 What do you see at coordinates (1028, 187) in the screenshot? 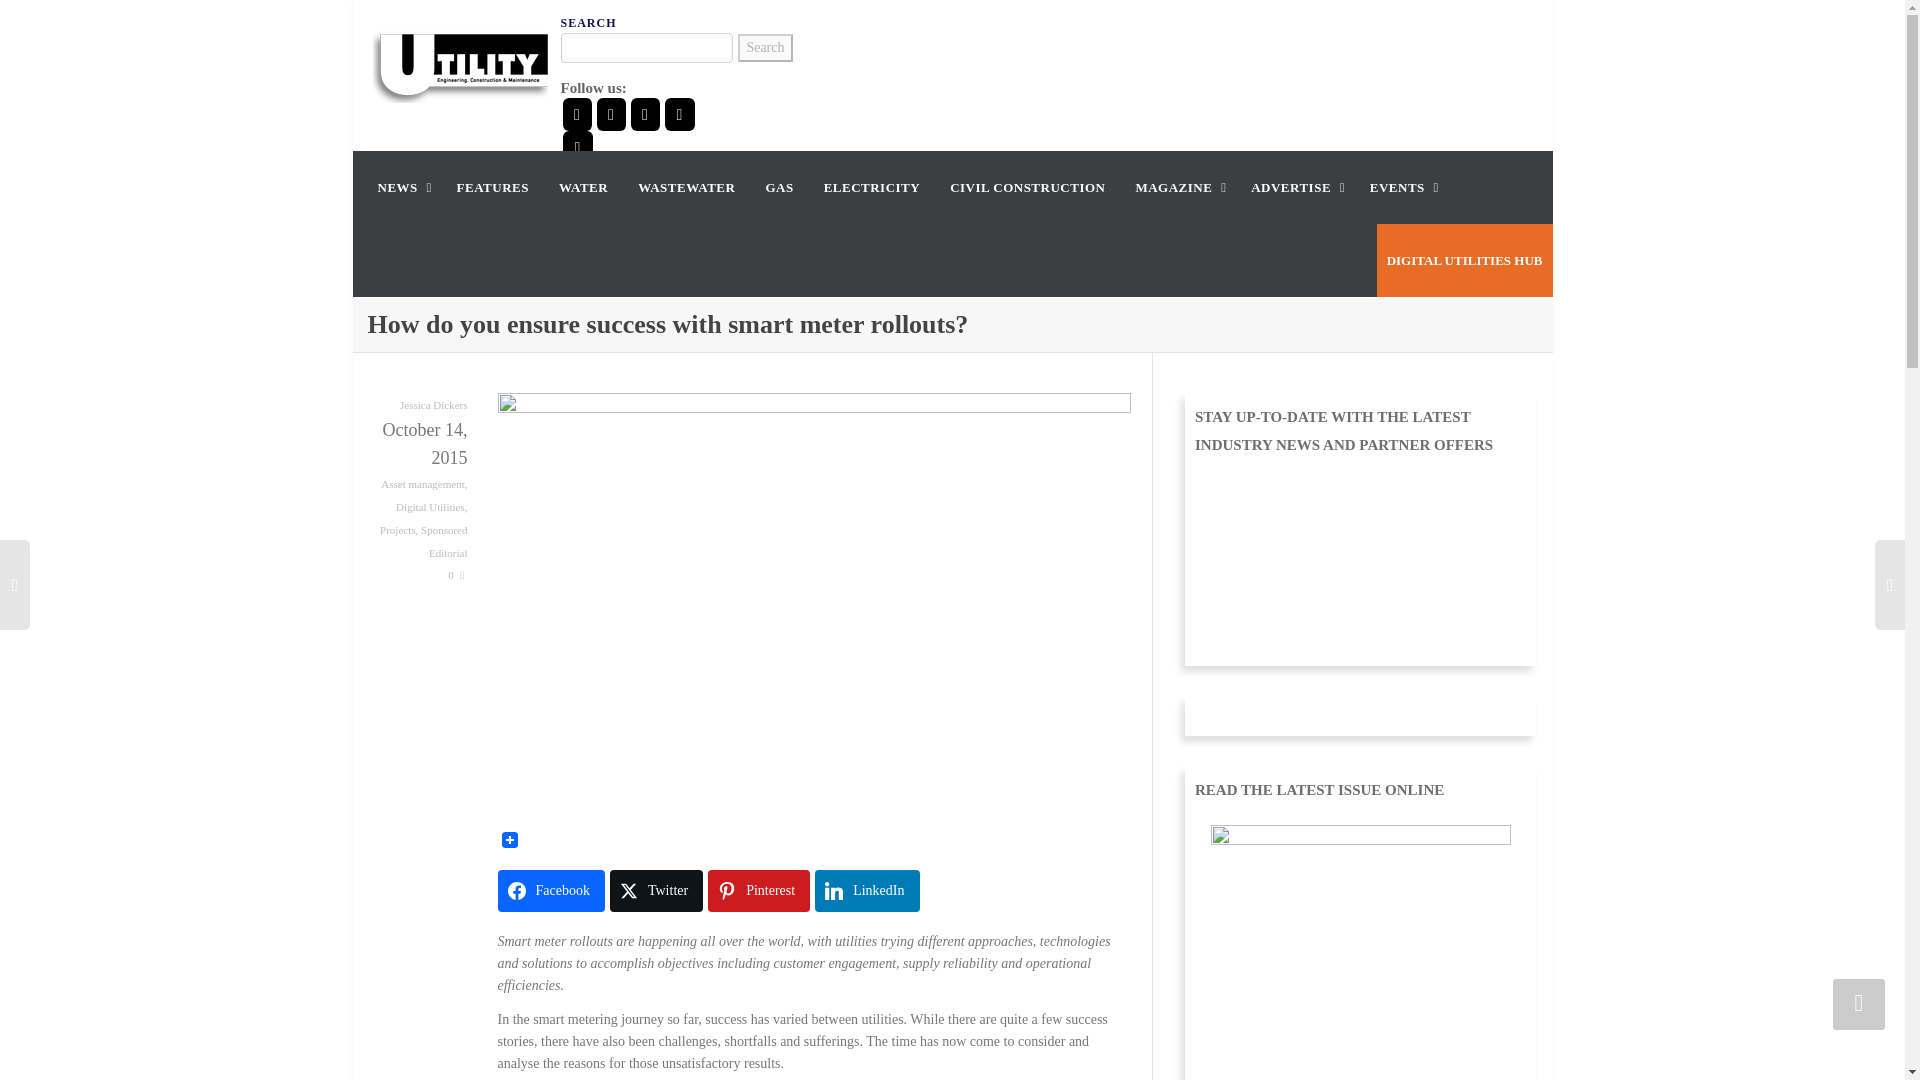
I see `Civil Construction` at bounding box center [1028, 187].